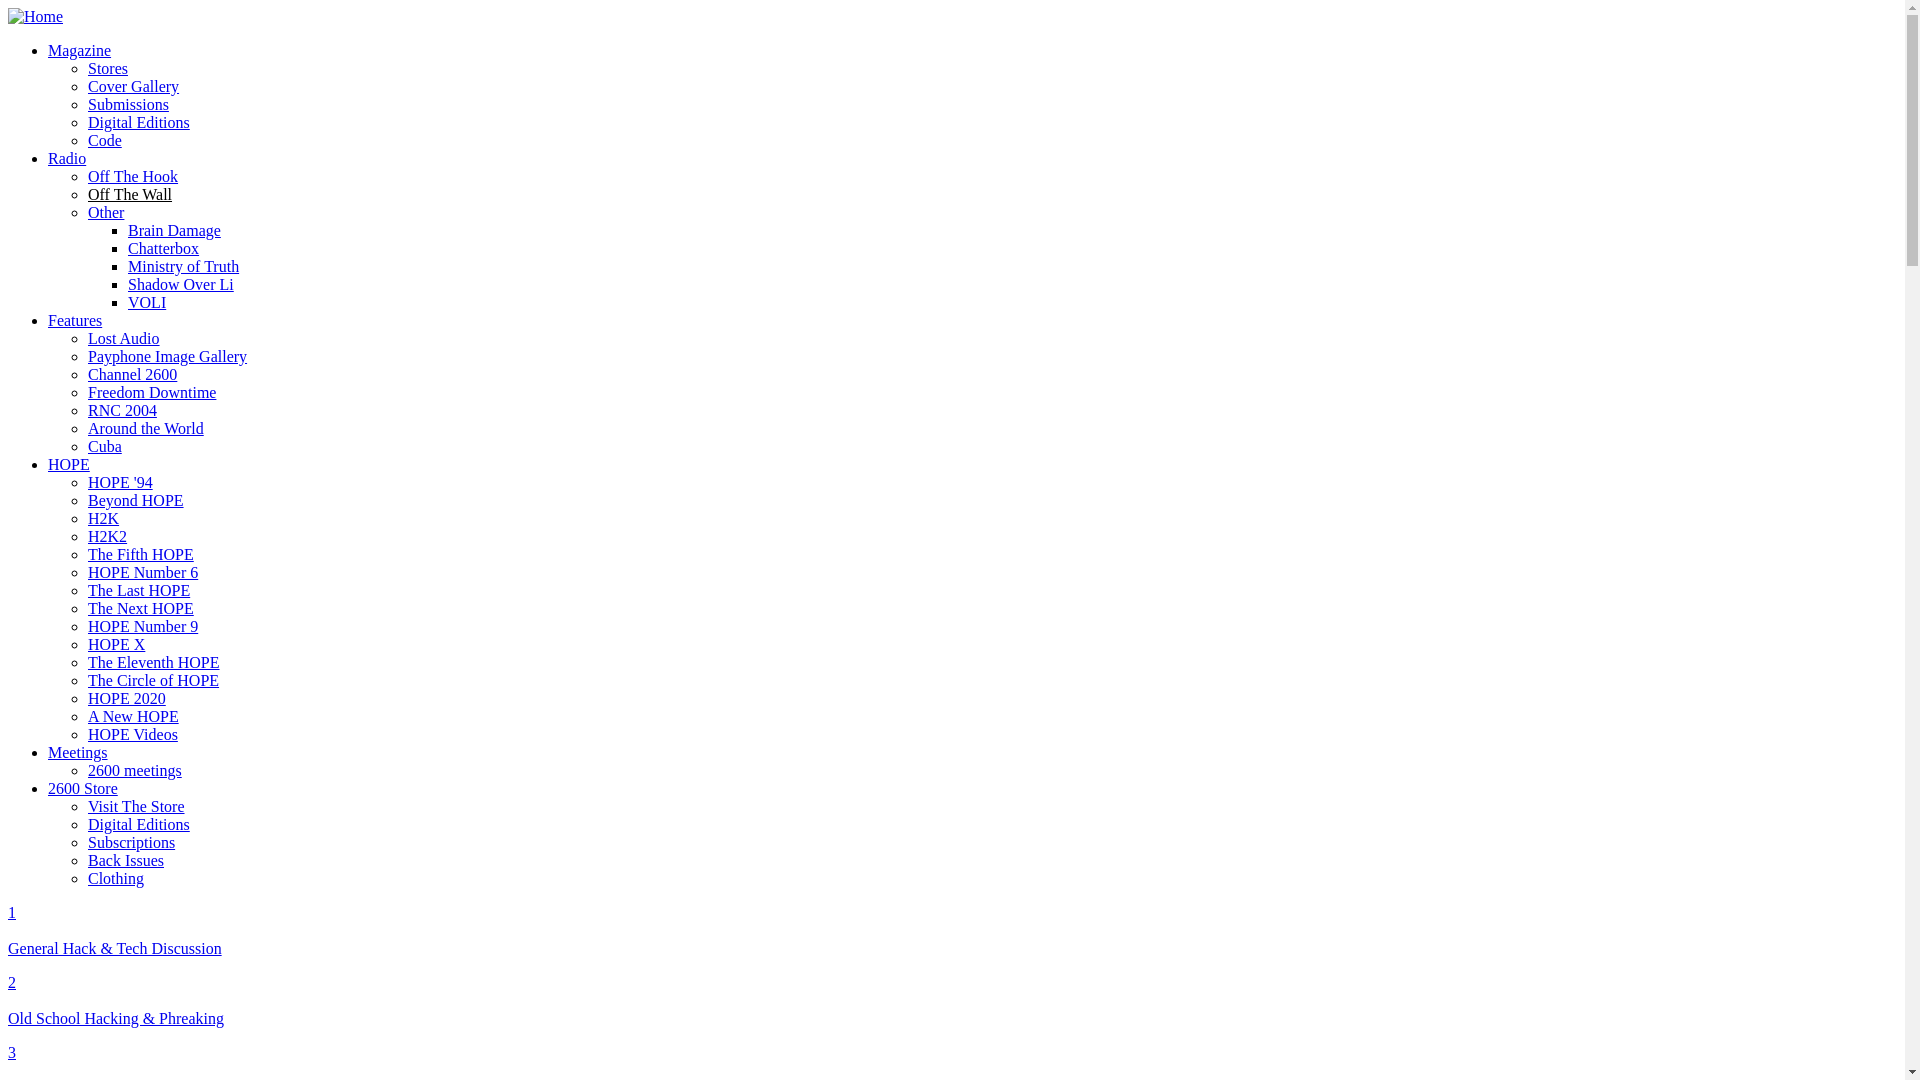 The height and width of the screenshot is (1080, 1920). Describe the element at coordinates (106, 212) in the screenshot. I see `Other` at that location.